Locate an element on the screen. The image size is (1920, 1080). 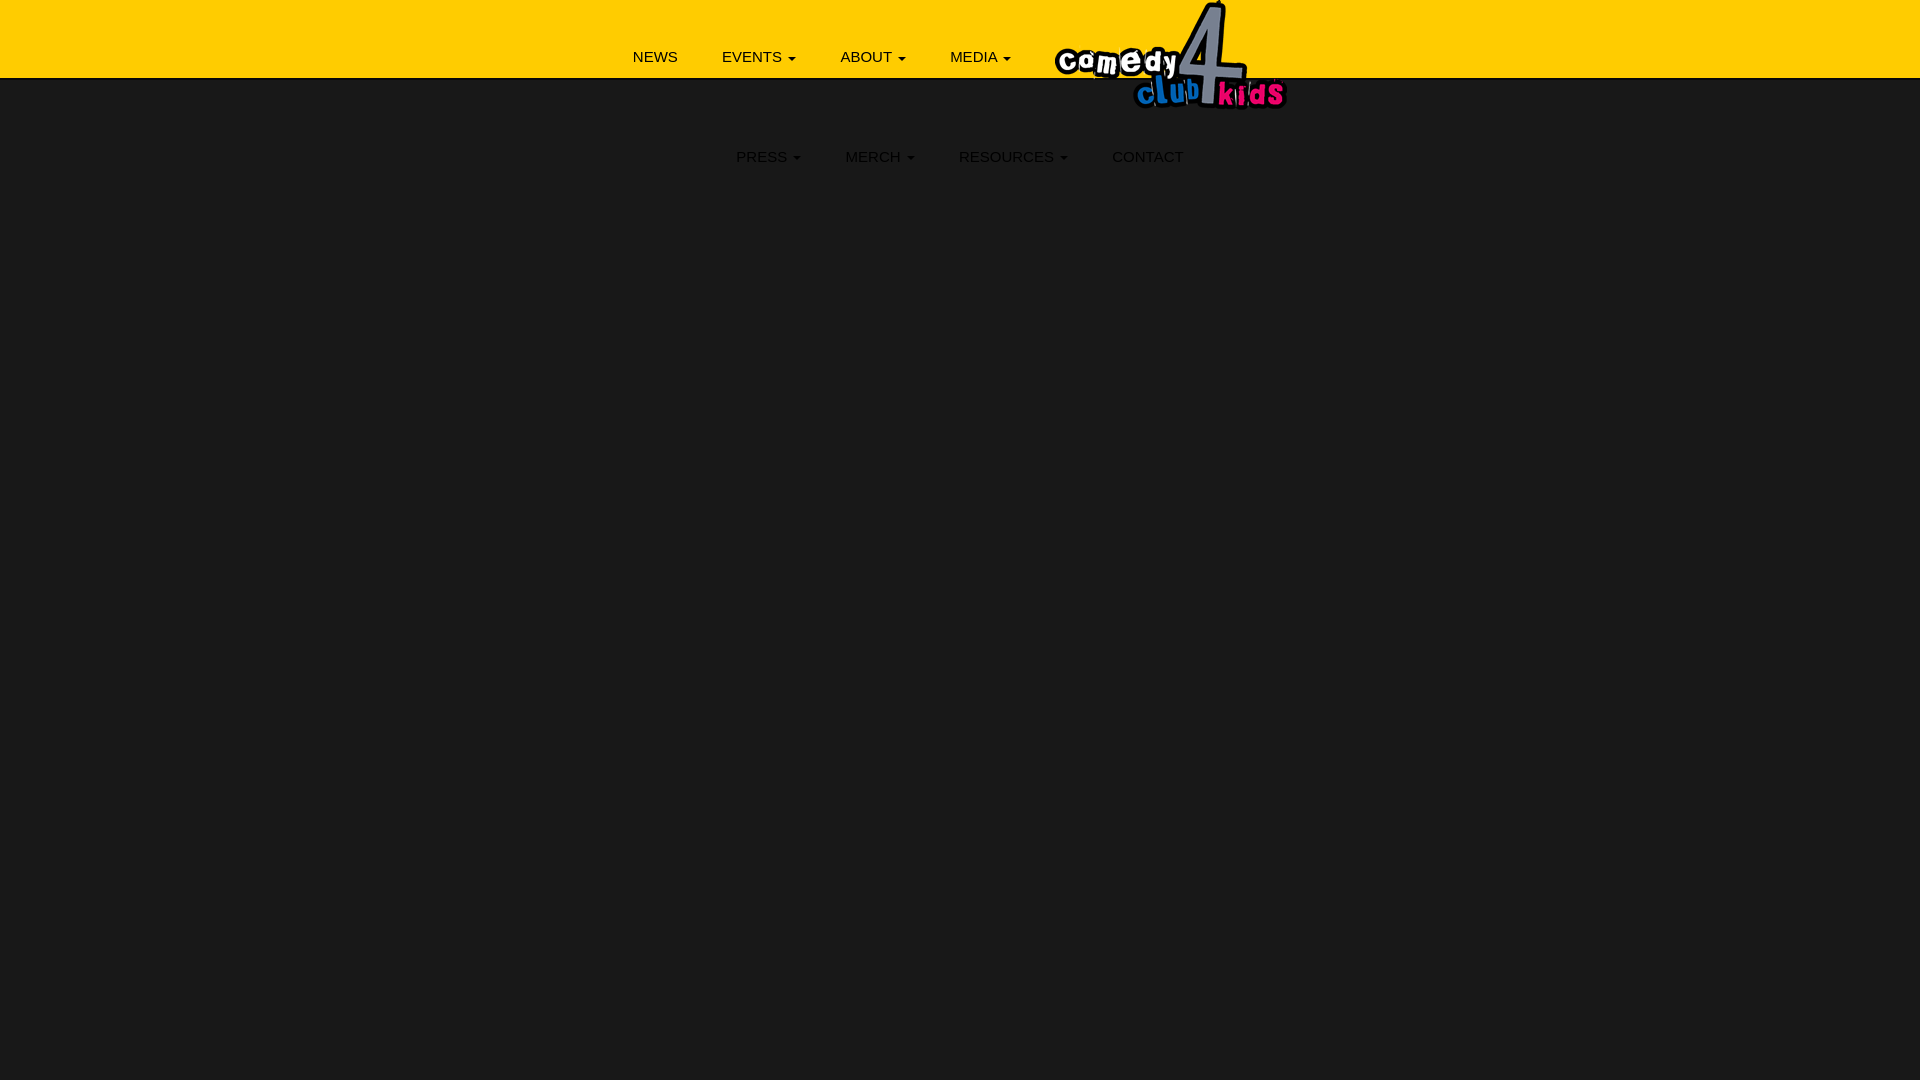
PRESS is located at coordinates (768, 156).